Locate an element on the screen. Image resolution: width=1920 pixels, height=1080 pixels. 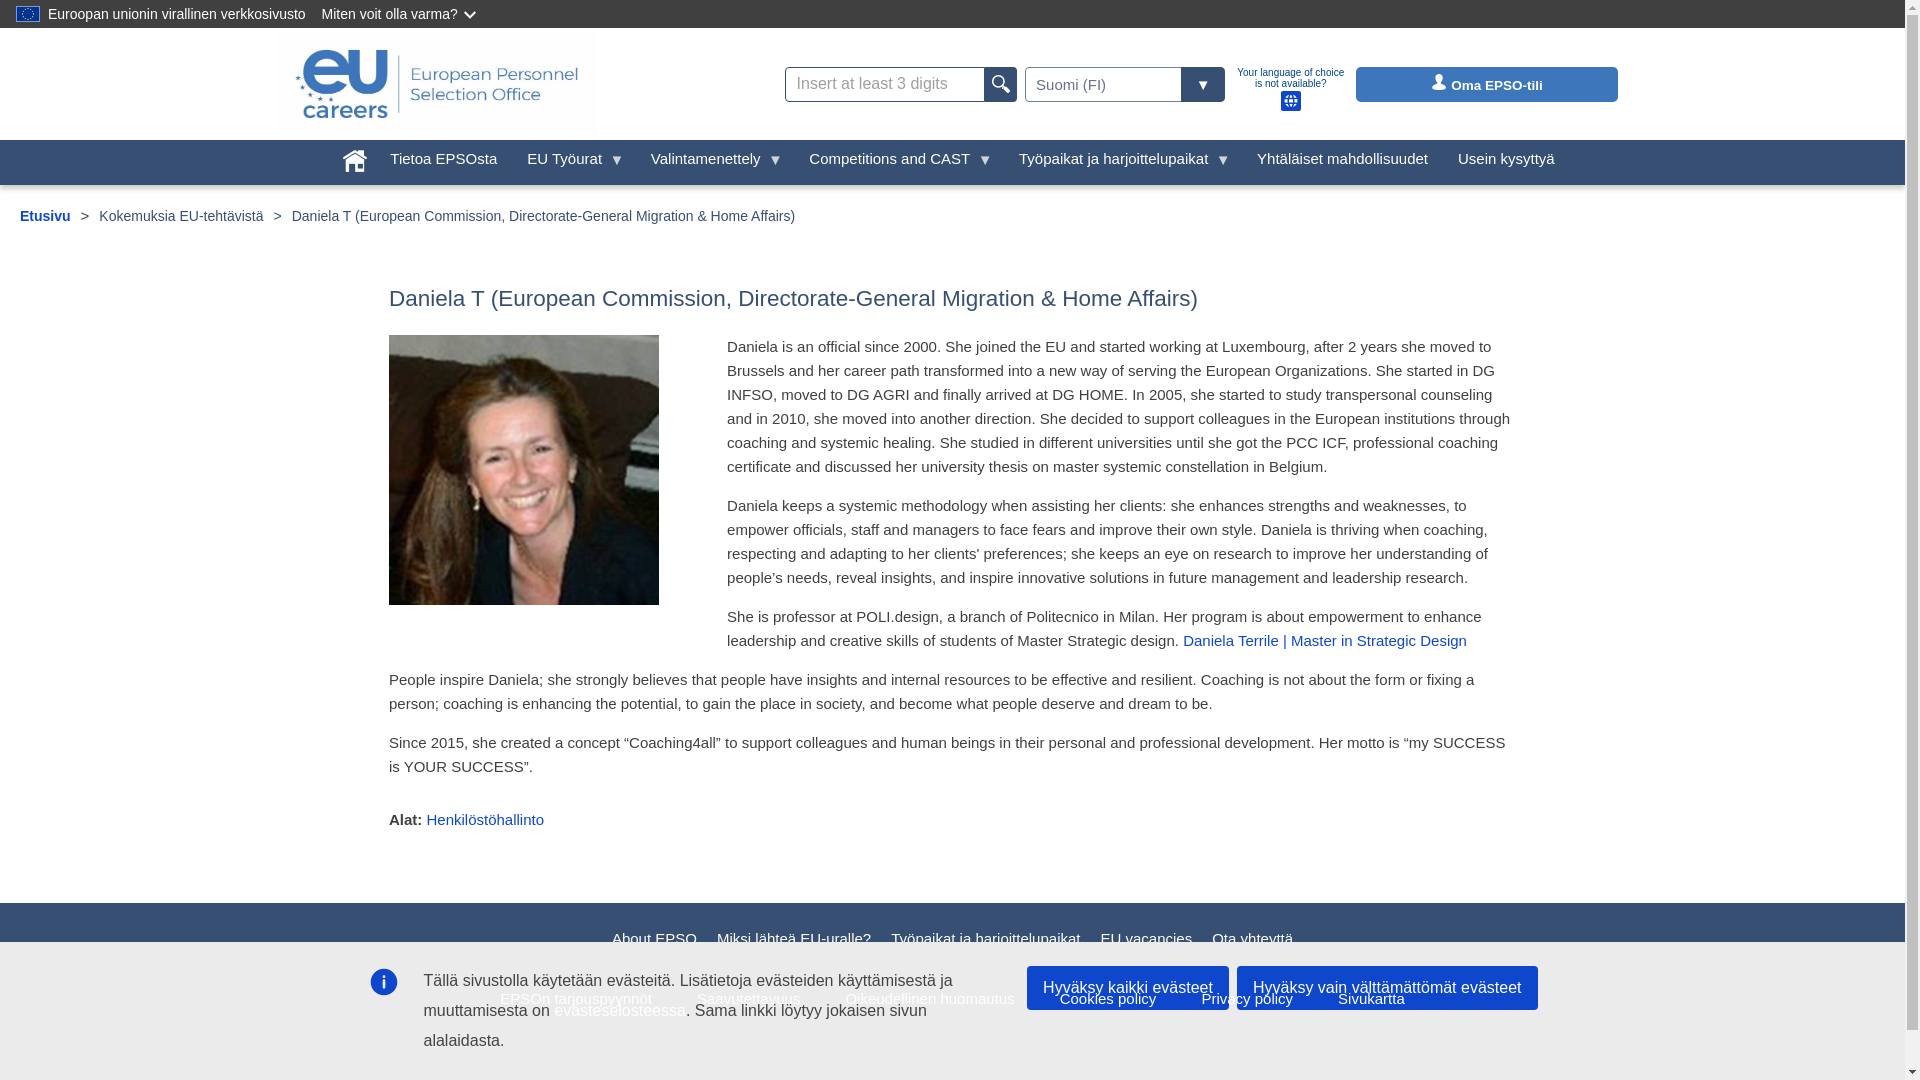
Oma EPSO-tili is located at coordinates (1486, 84).